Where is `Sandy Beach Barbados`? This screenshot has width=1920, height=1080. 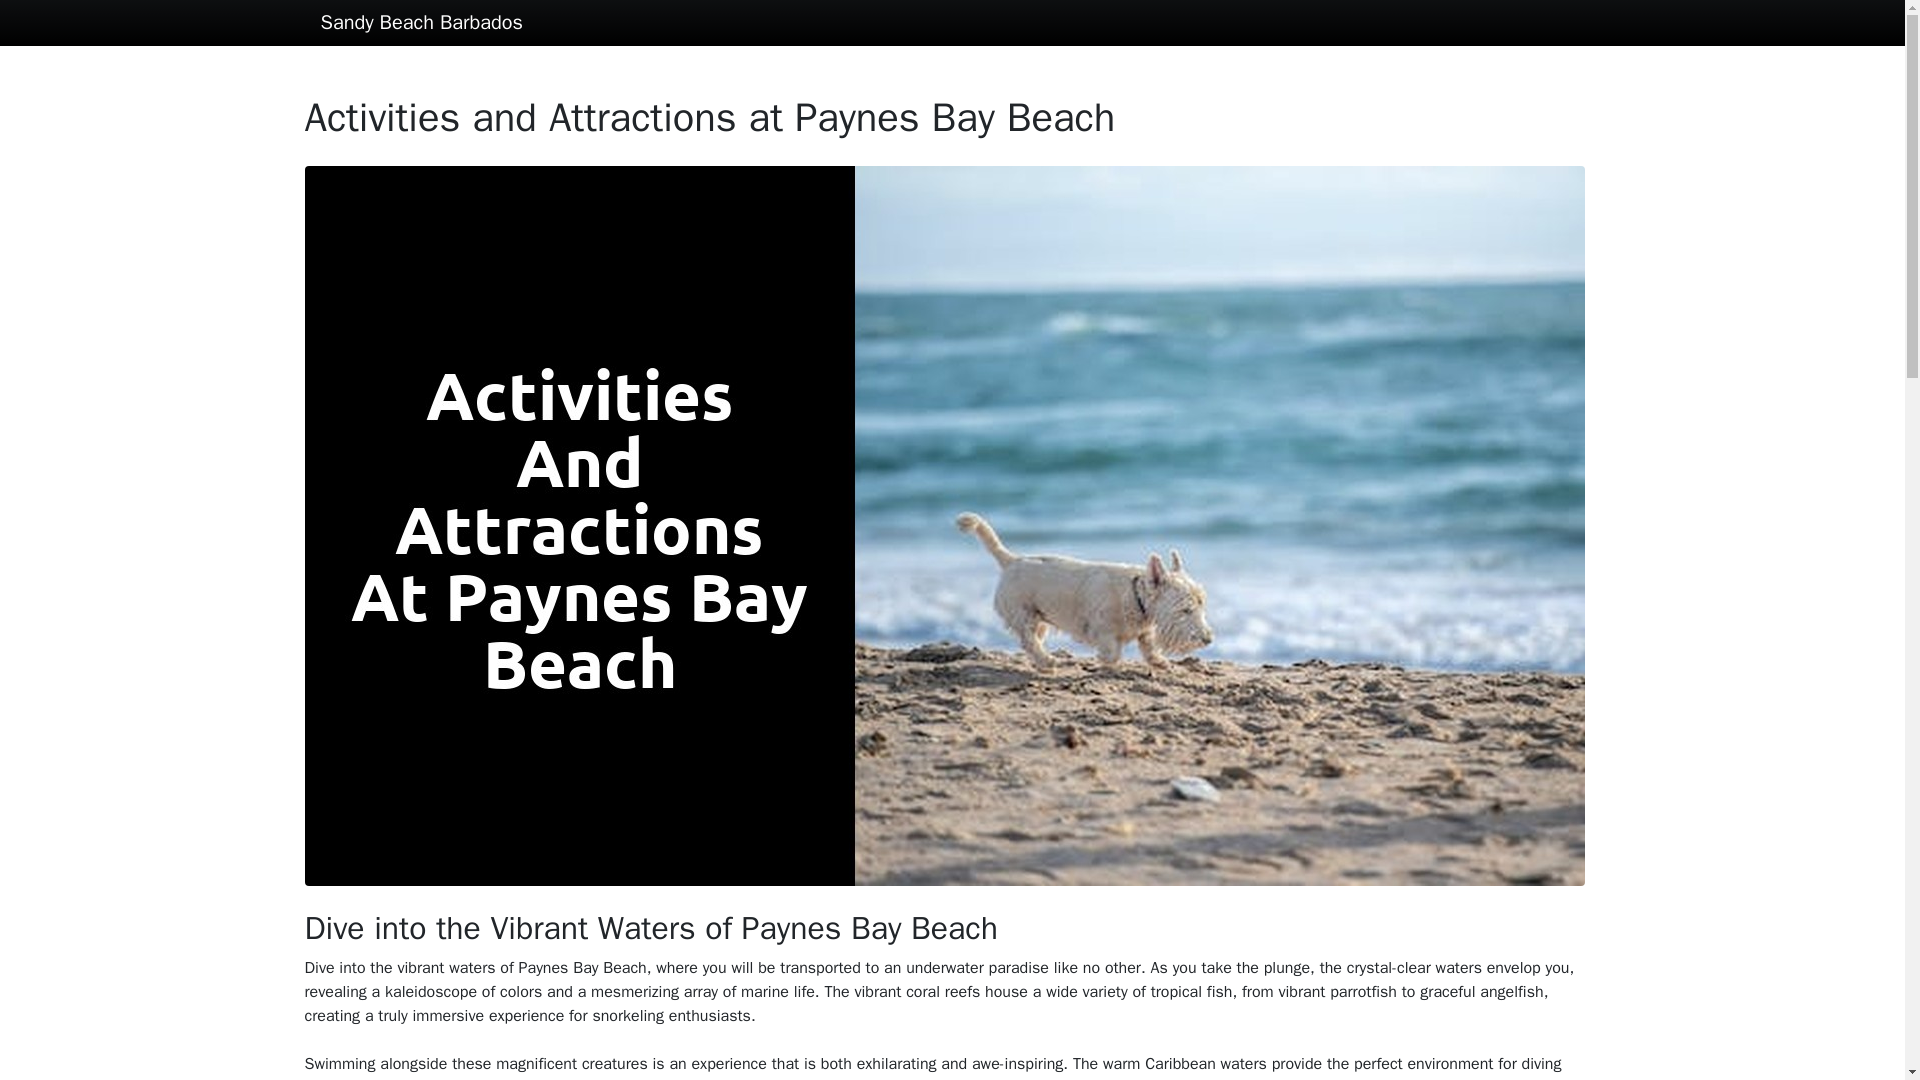
Sandy Beach Barbados is located at coordinates (421, 22).